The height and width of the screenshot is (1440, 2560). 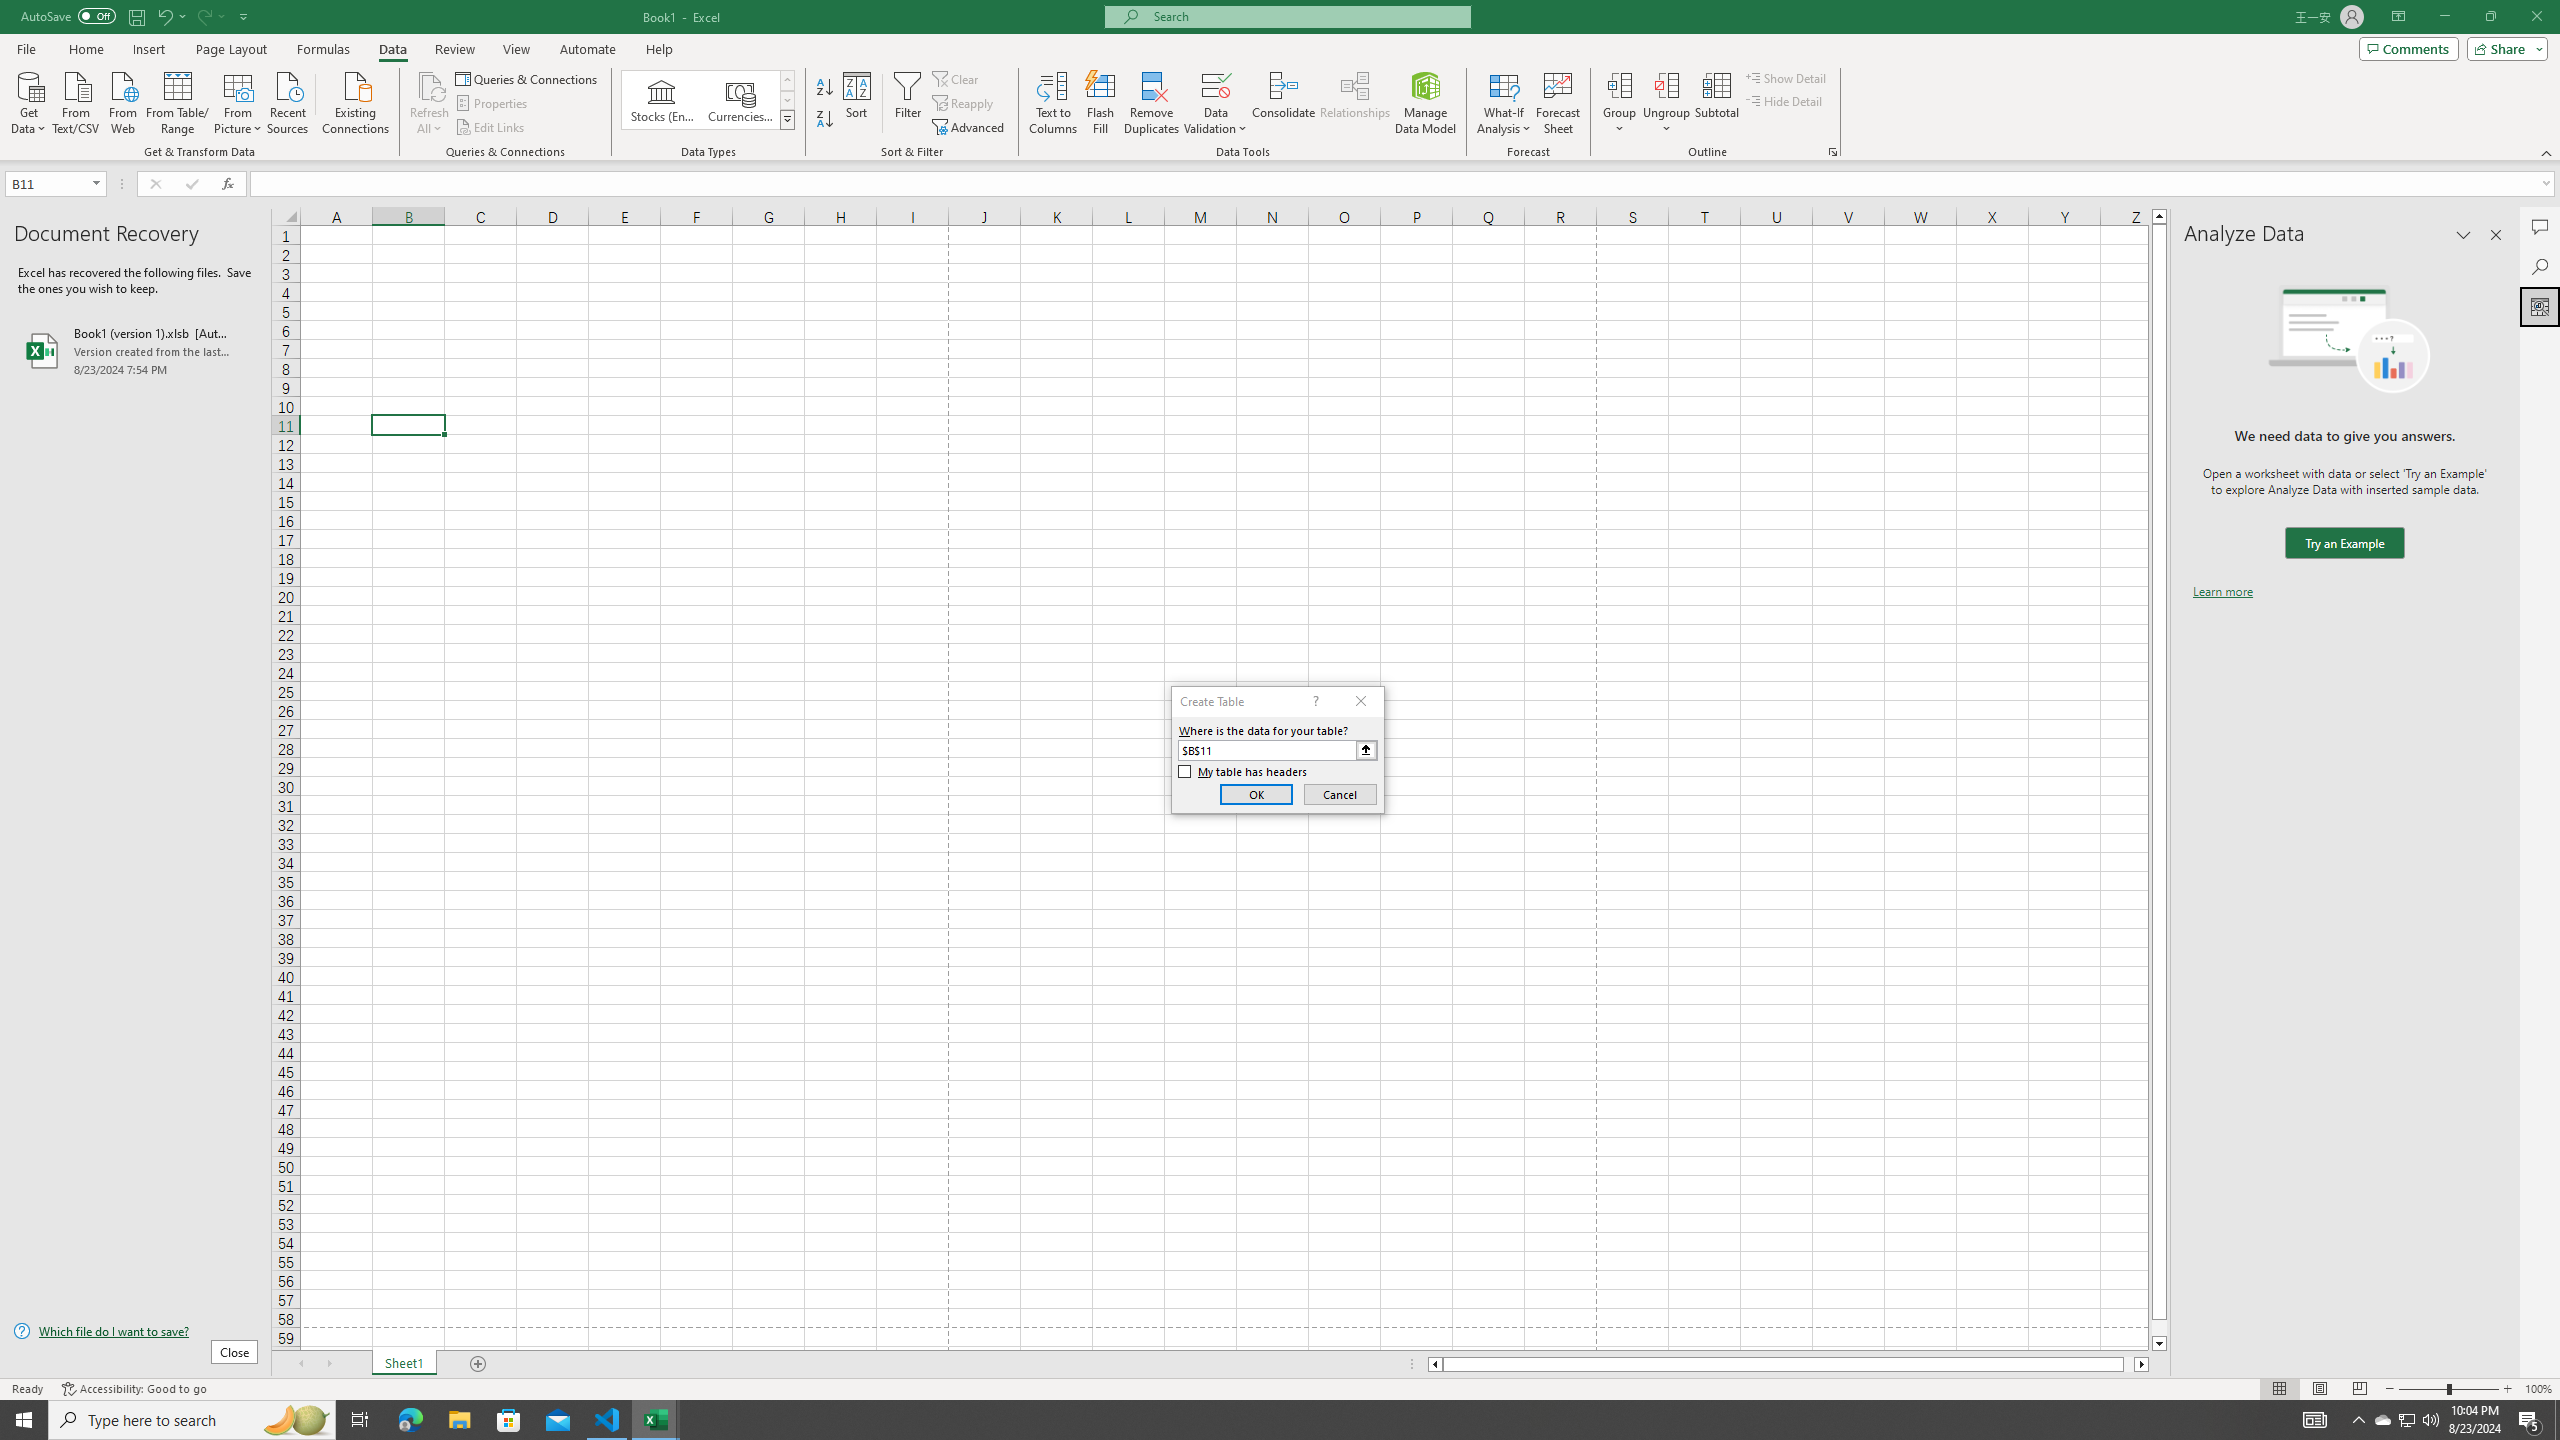 I want to click on From Web, so click(x=122, y=101).